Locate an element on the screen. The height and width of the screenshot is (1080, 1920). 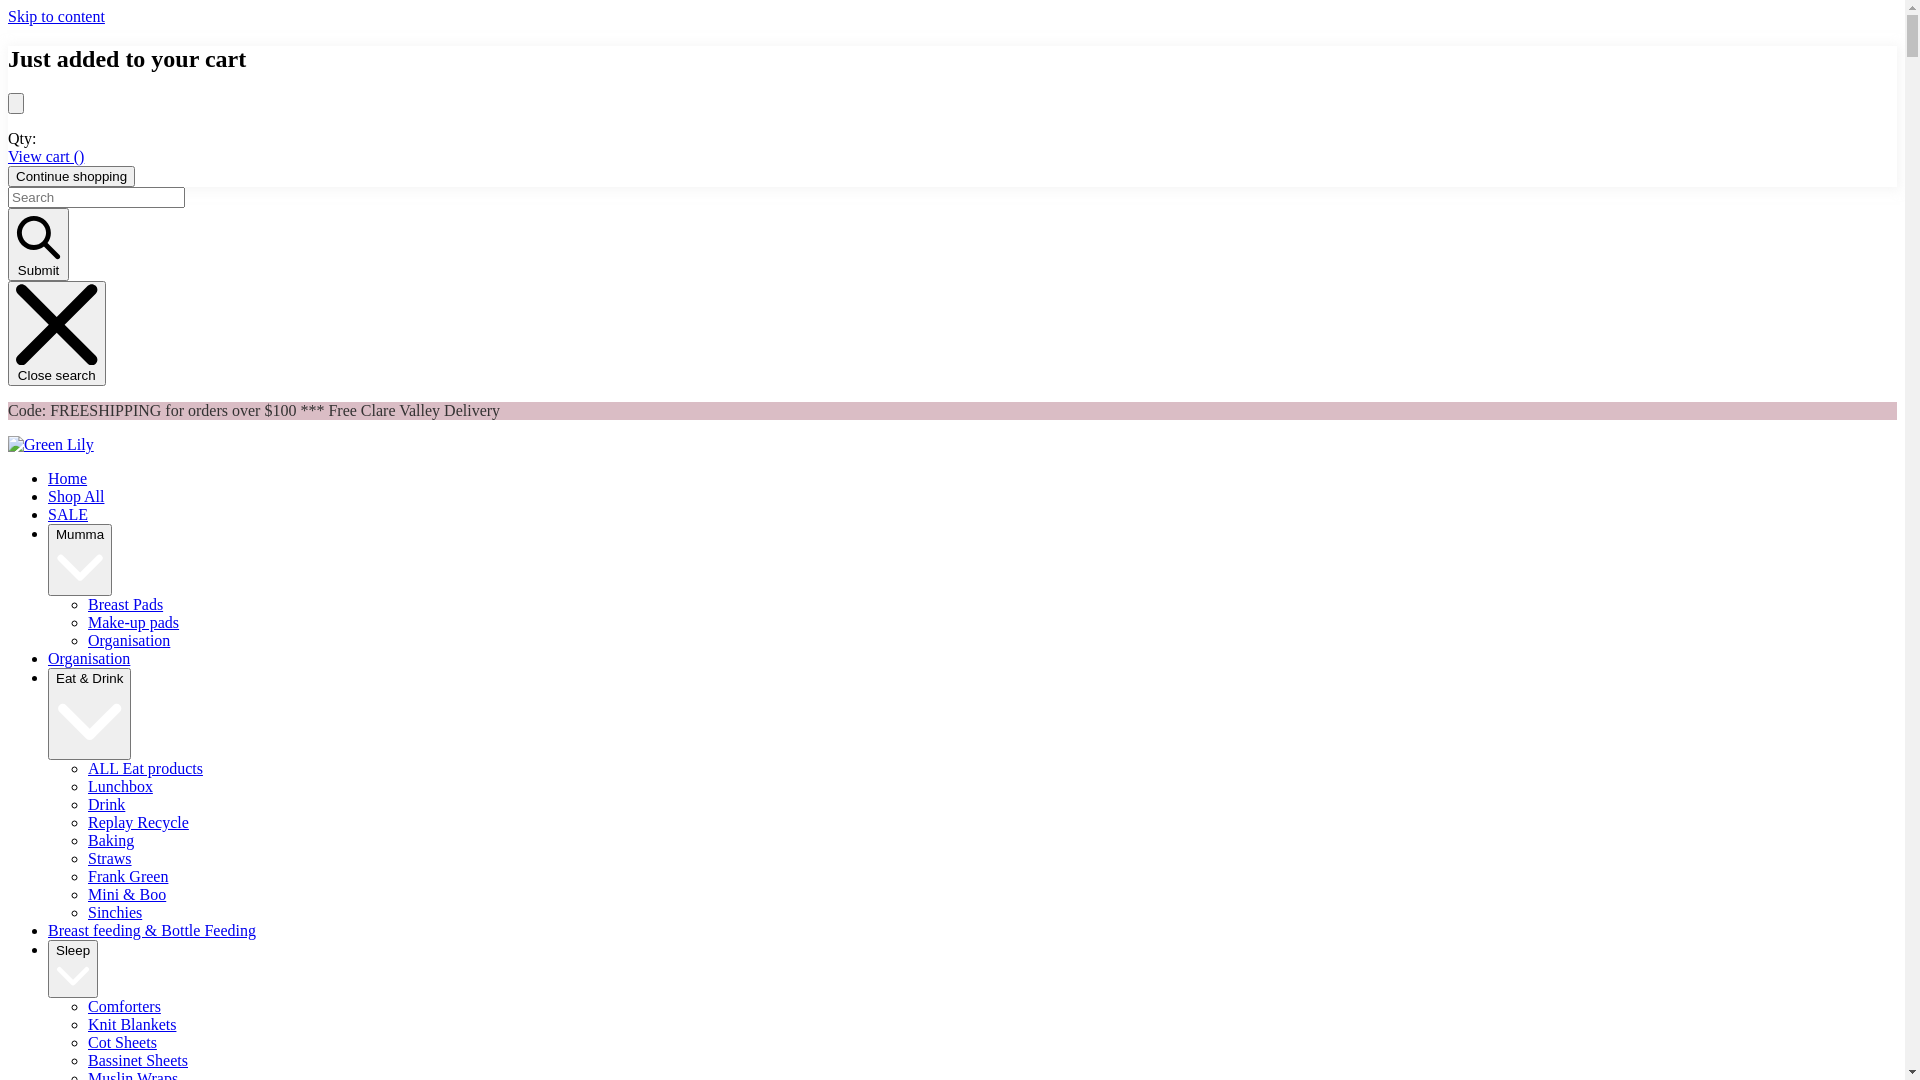
Home is located at coordinates (68, 478).